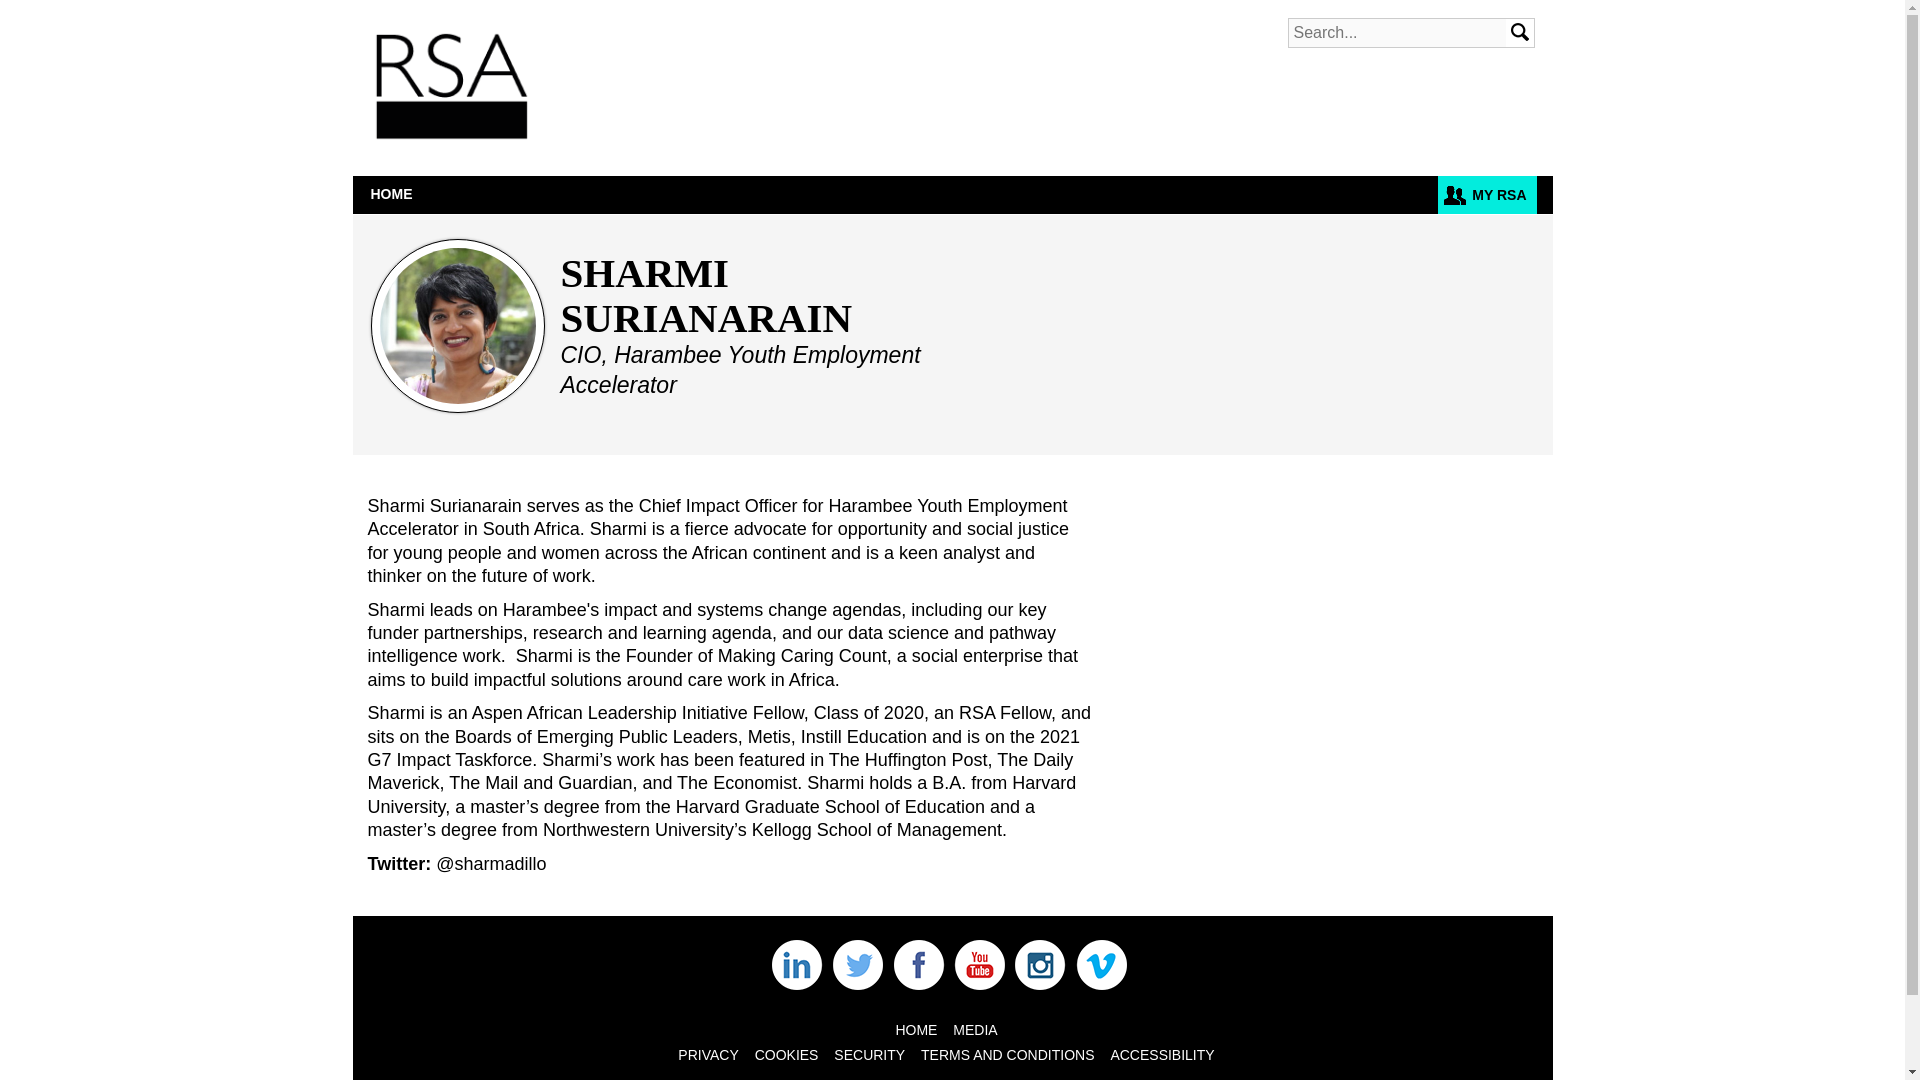  I want to click on TERMS AND CONDITIONS, so click(1008, 1054).